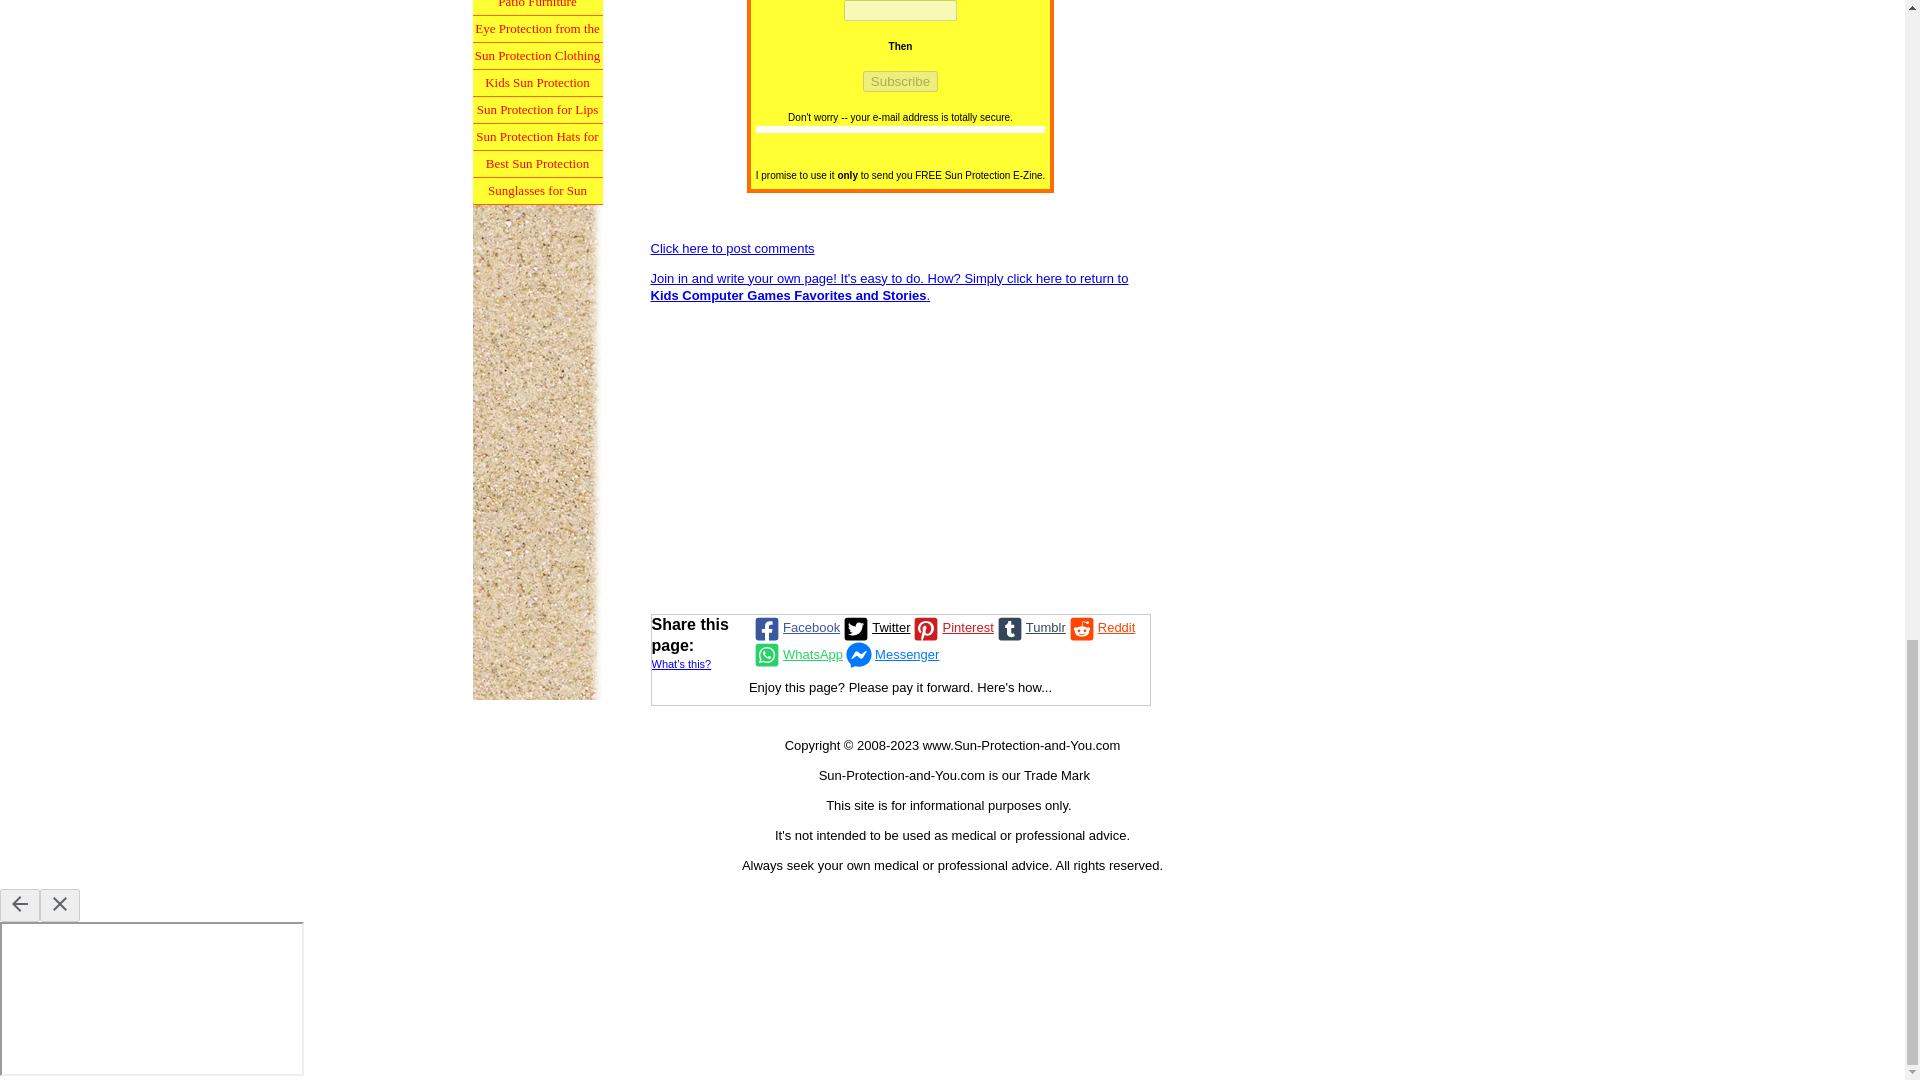 The height and width of the screenshot is (1080, 1920). Describe the element at coordinates (899, 457) in the screenshot. I see `Advertisement` at that location.